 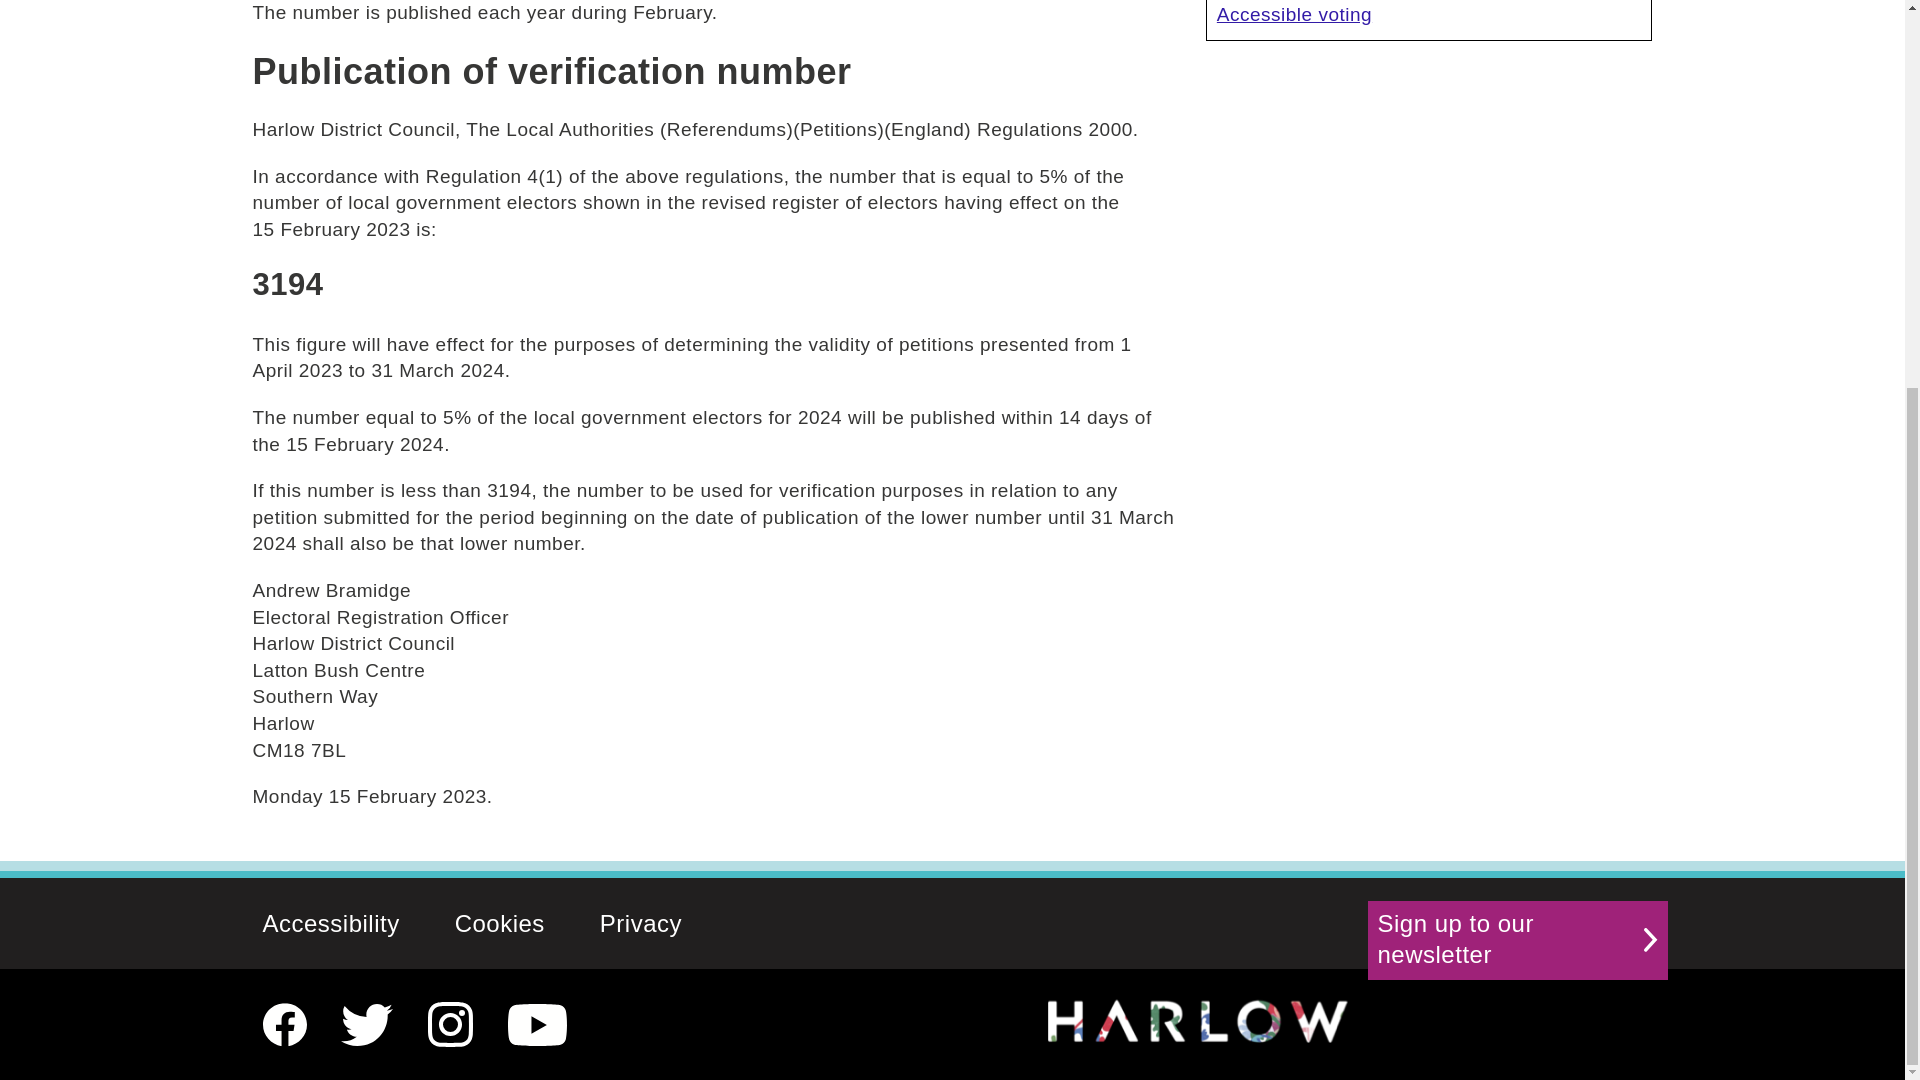 I want to click on Discover Harlow, so click(x=1198, y=1020).